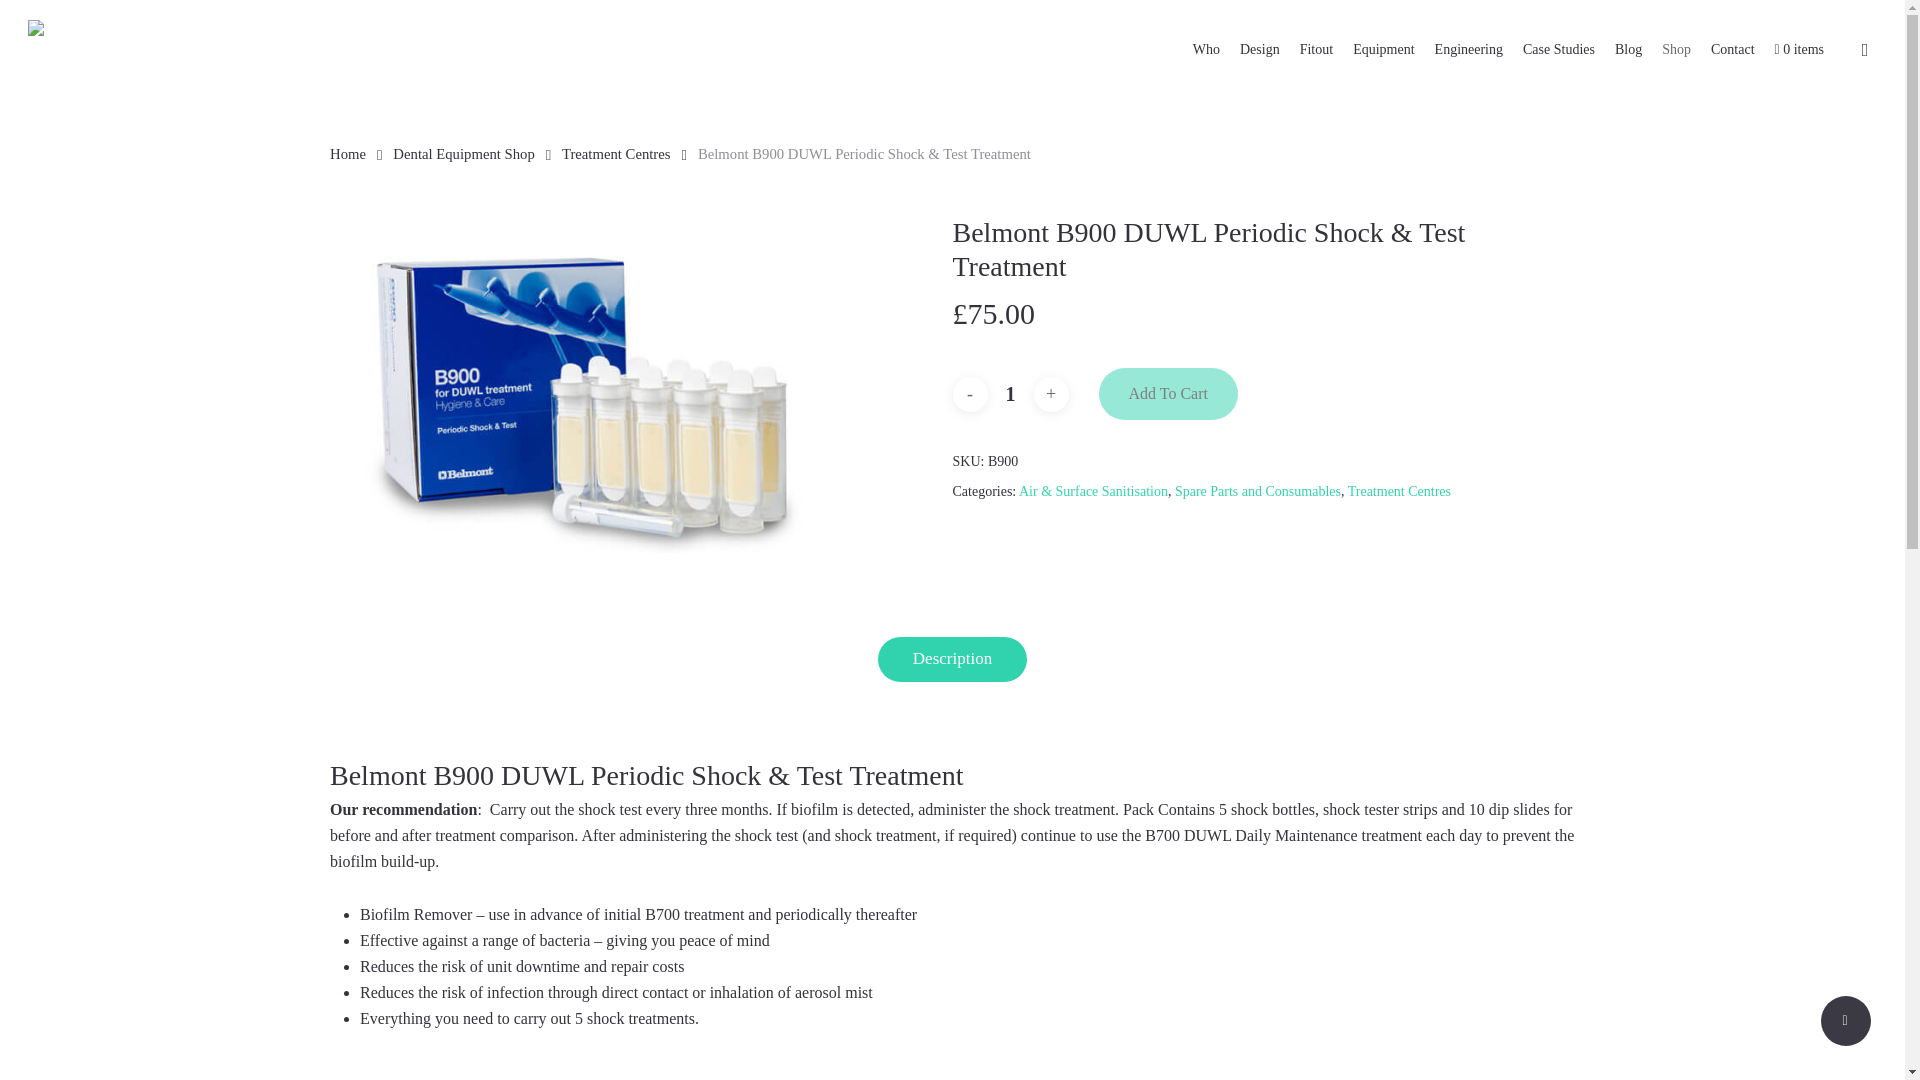 This screenshot has height=1080, width=1920. What do you see at coordinates (1558, 50) in the screenshot?
I see `Case Studies` at bounding box center [1558, 50].